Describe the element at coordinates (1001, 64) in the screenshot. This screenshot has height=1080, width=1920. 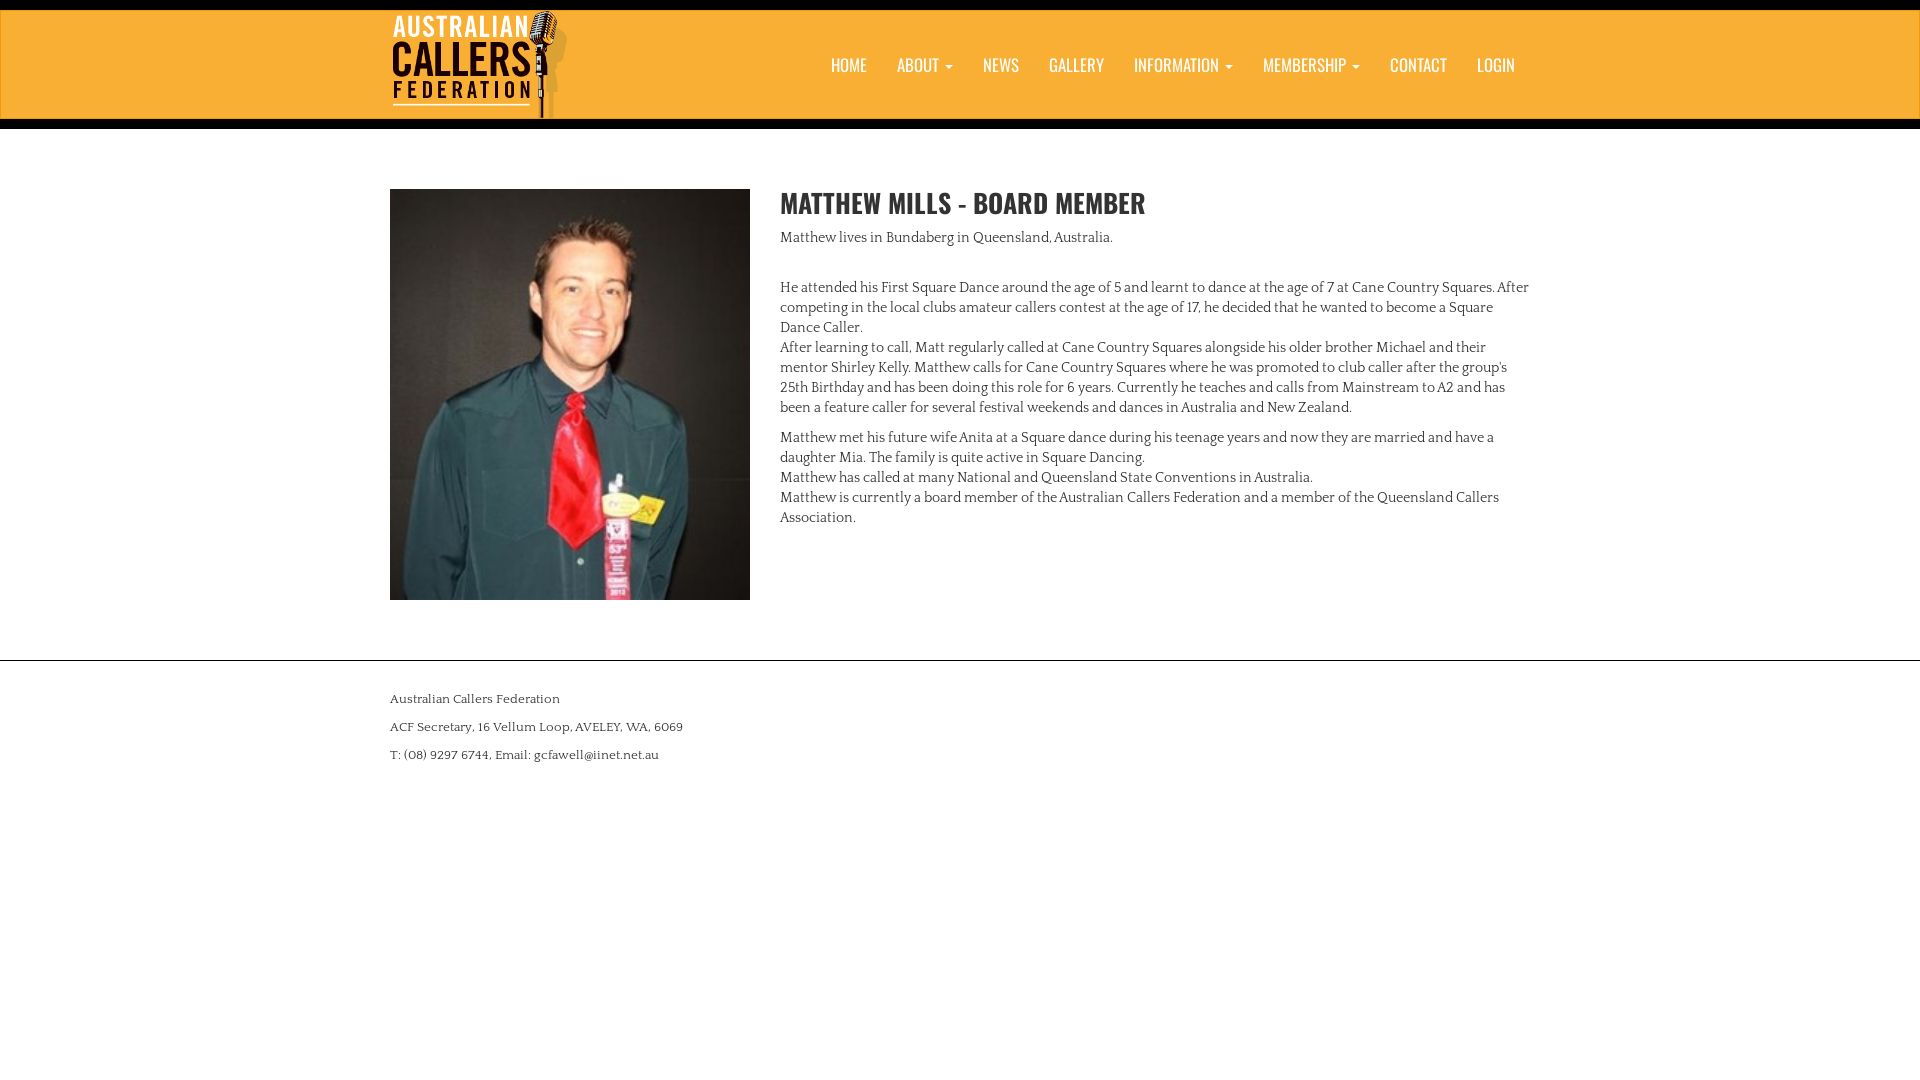
I see `NEWS` at that location.